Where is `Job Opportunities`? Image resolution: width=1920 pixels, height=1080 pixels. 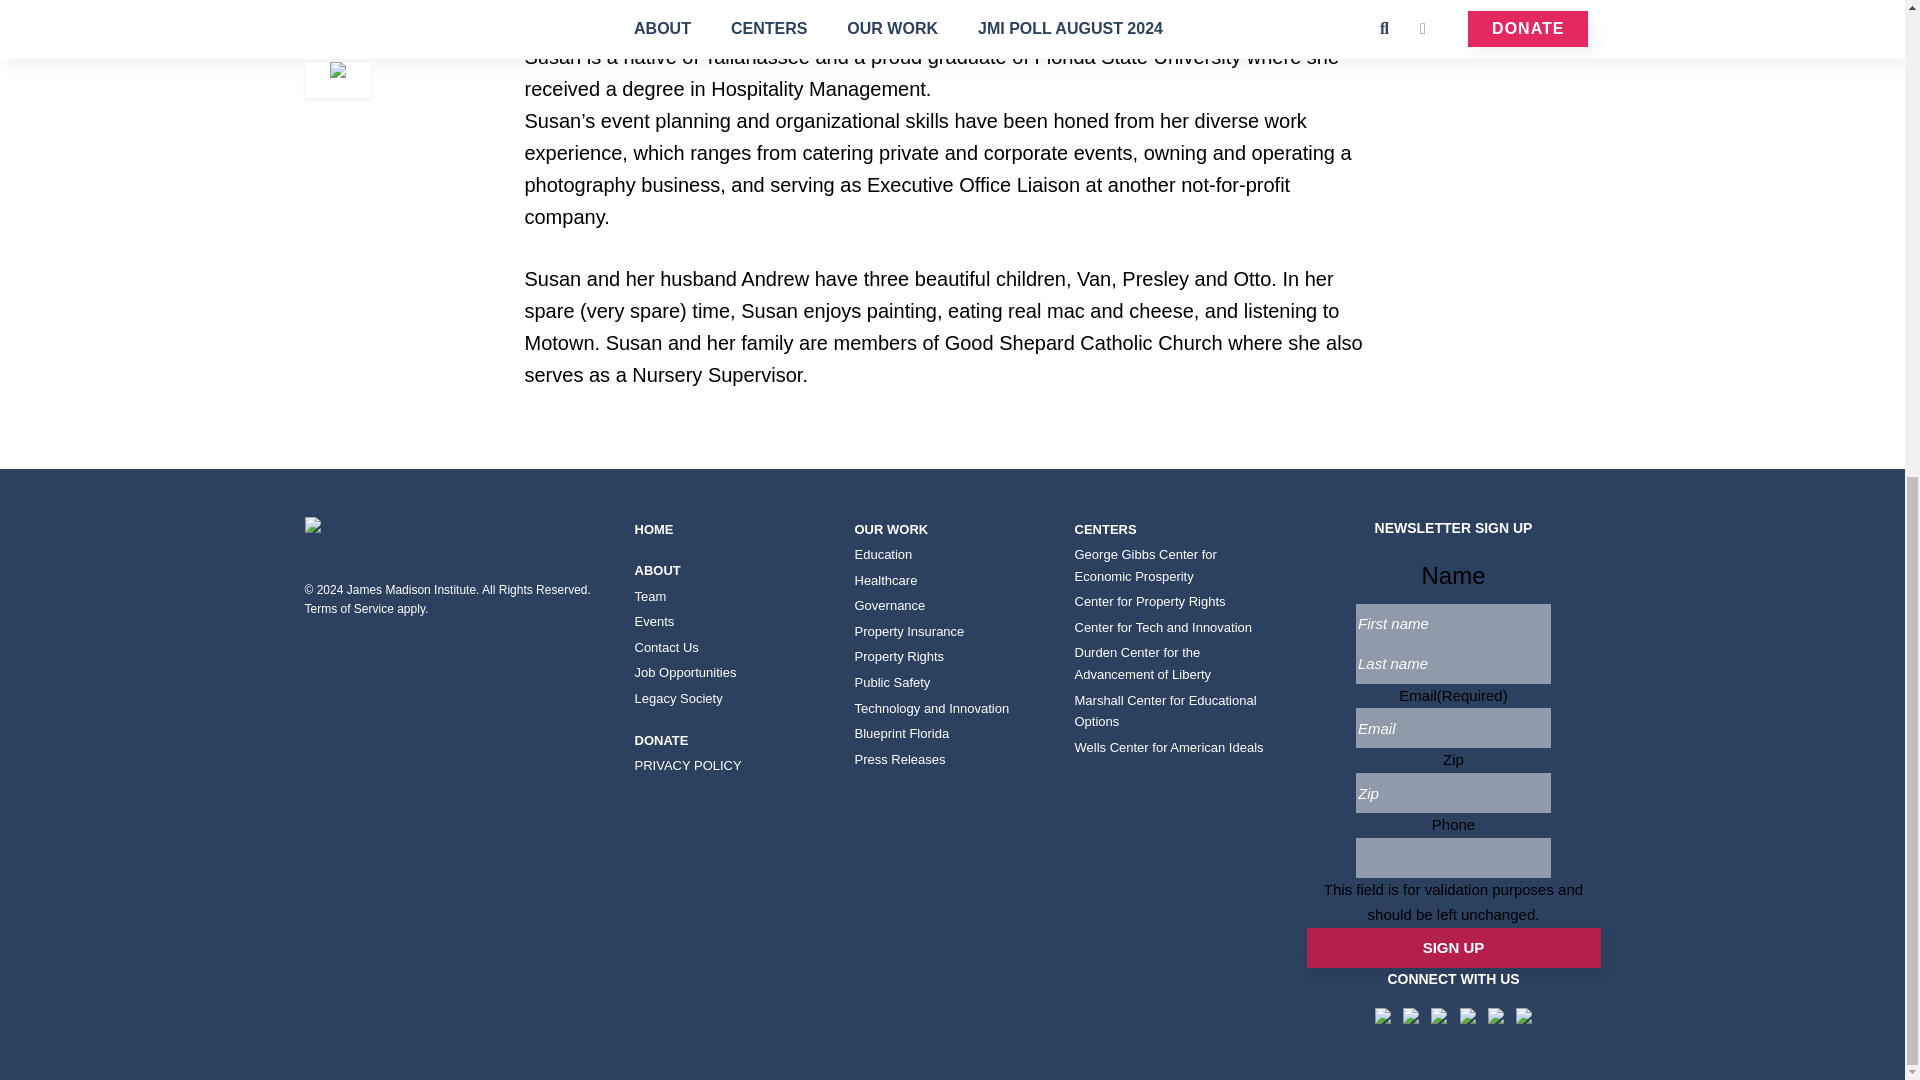
Job Opportunities is located at coordinates (731, 672).